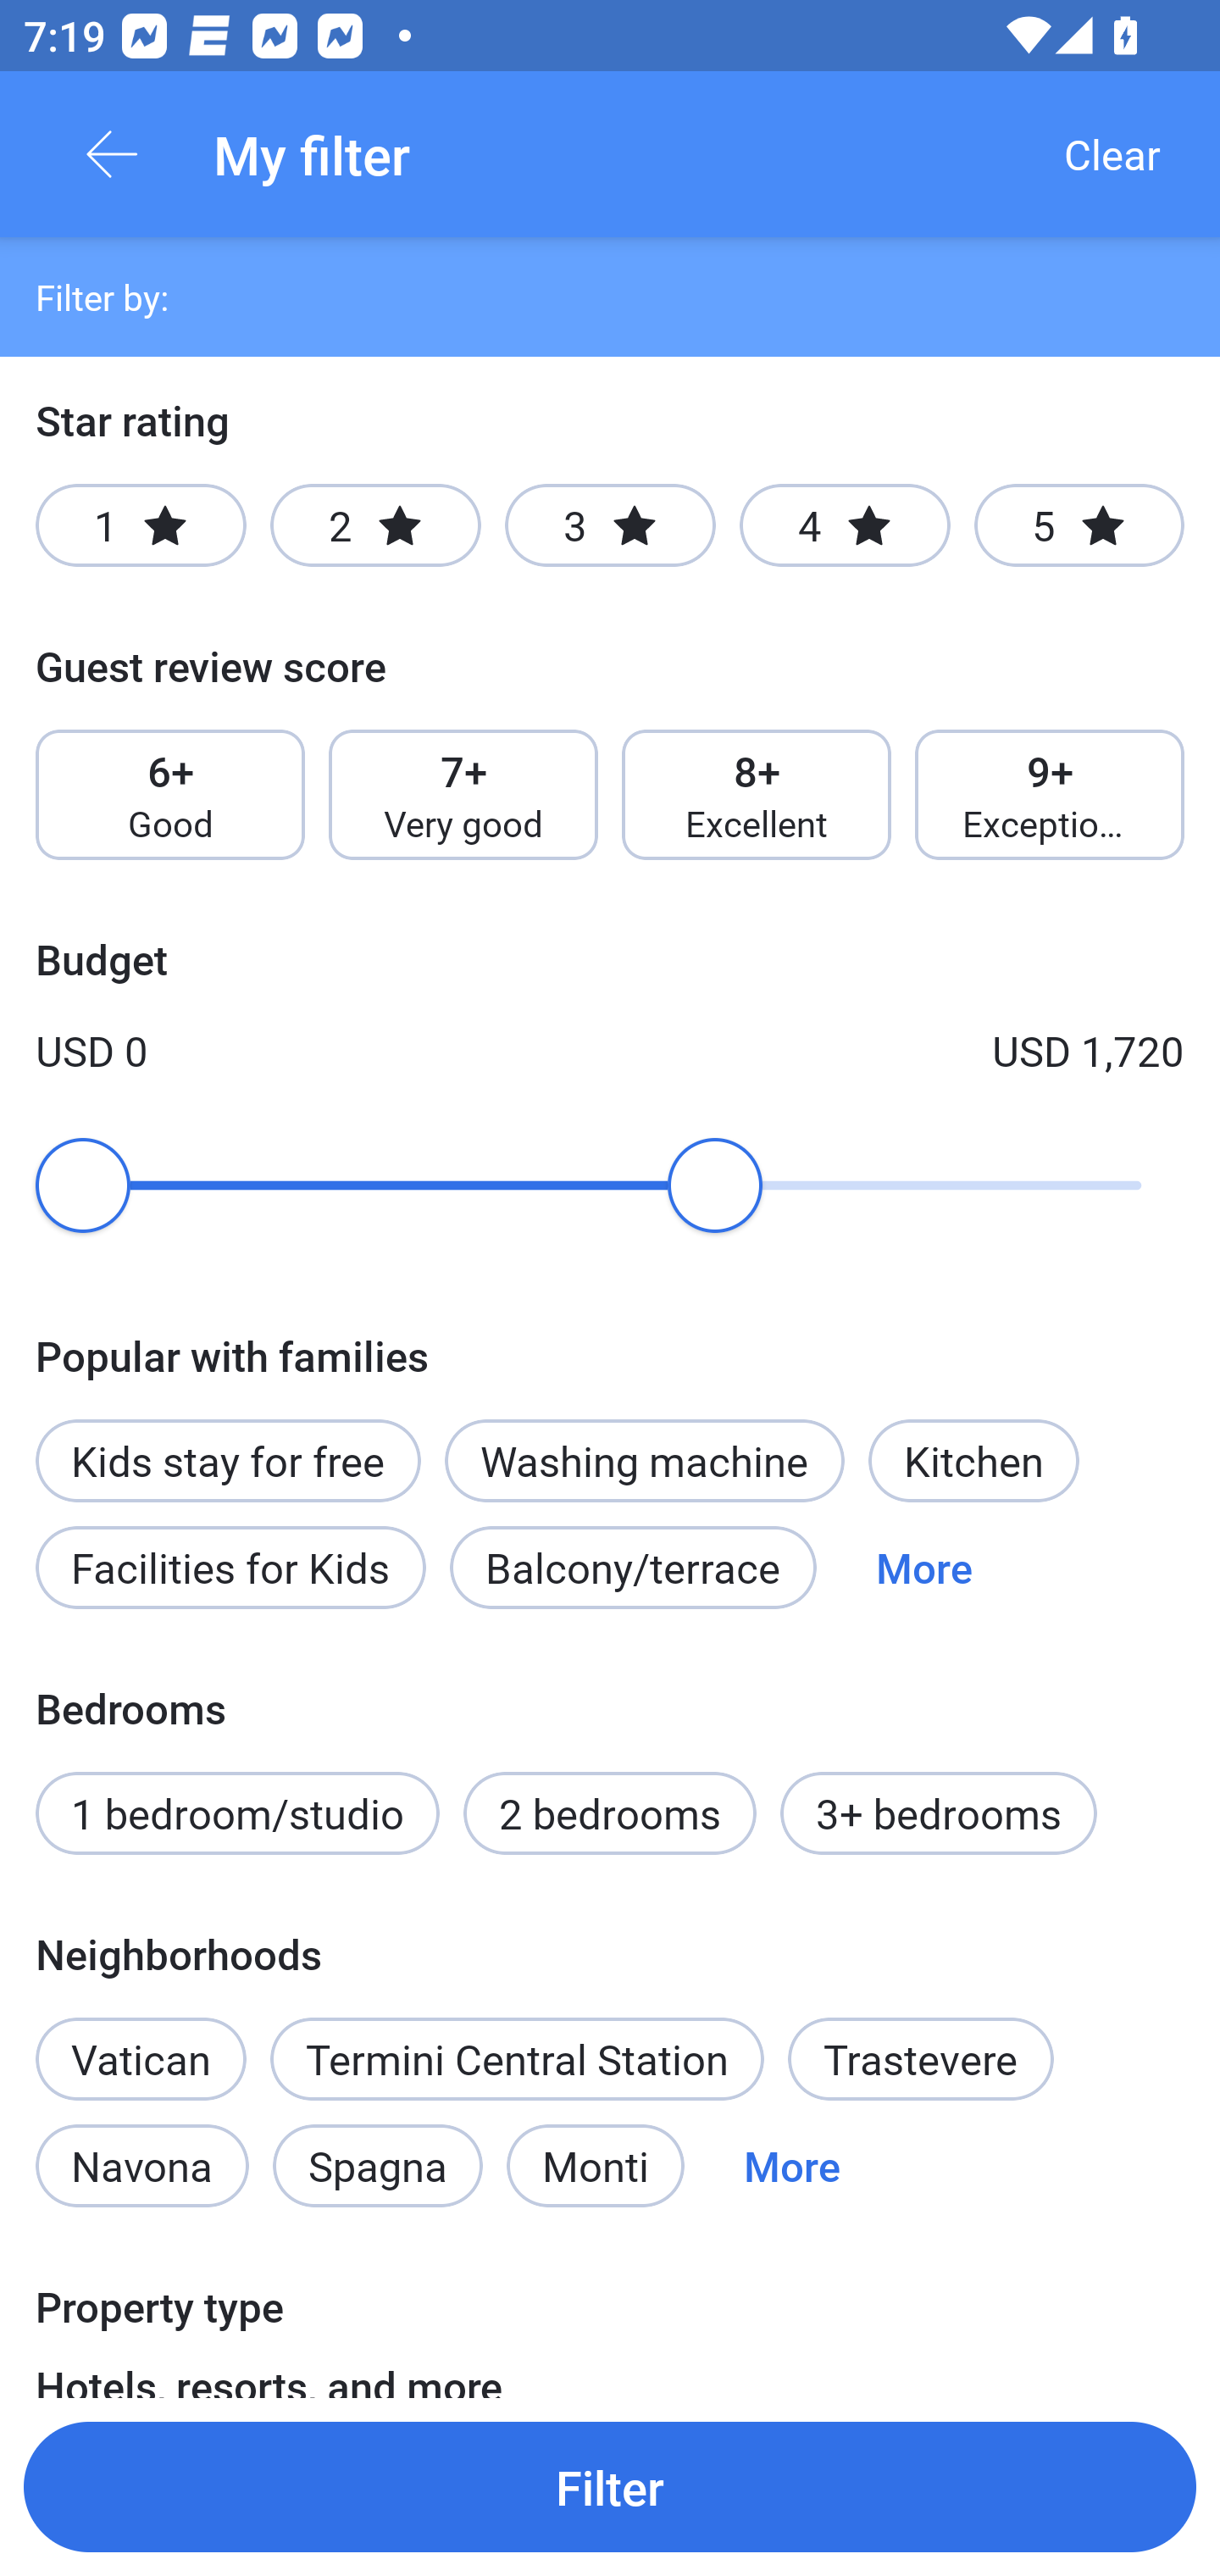 This screenshot has height=2576, width=1220. What do you see at coordinates (757, 795) in the screenshot?
I see `8+ Excellent` at bounding box center [757, 795].